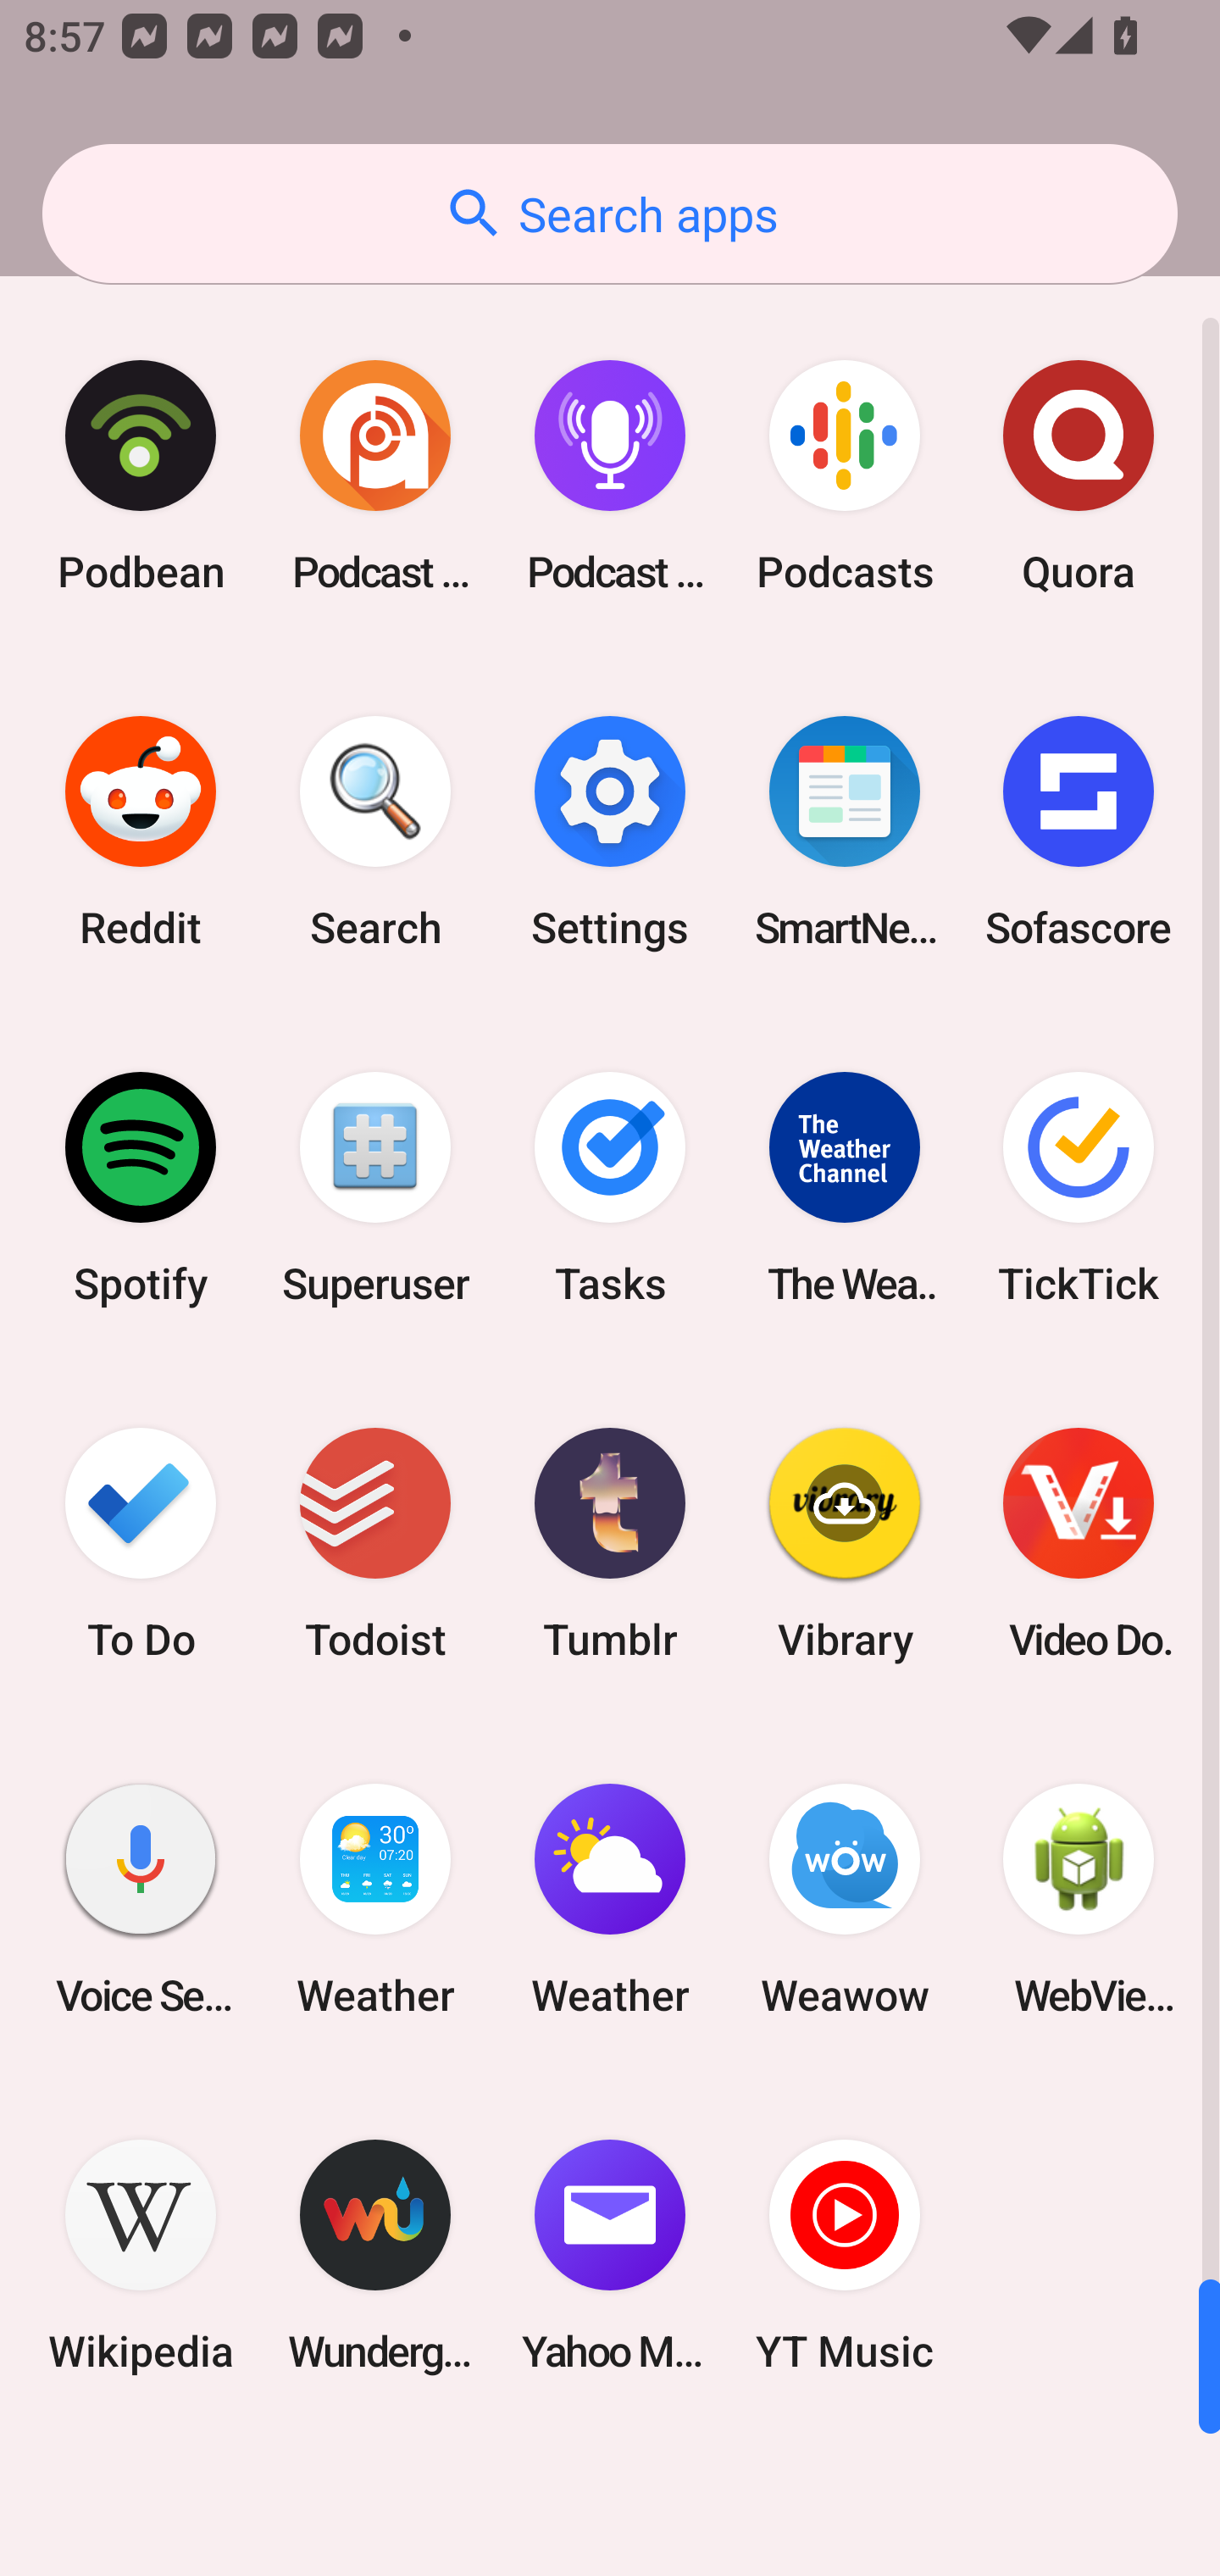 This screenshot has height=2576, width=1220. What do you see at coordinates (610, 476) in the screenshot?
I see `Podcast Player` at bounding box center [610, 476].